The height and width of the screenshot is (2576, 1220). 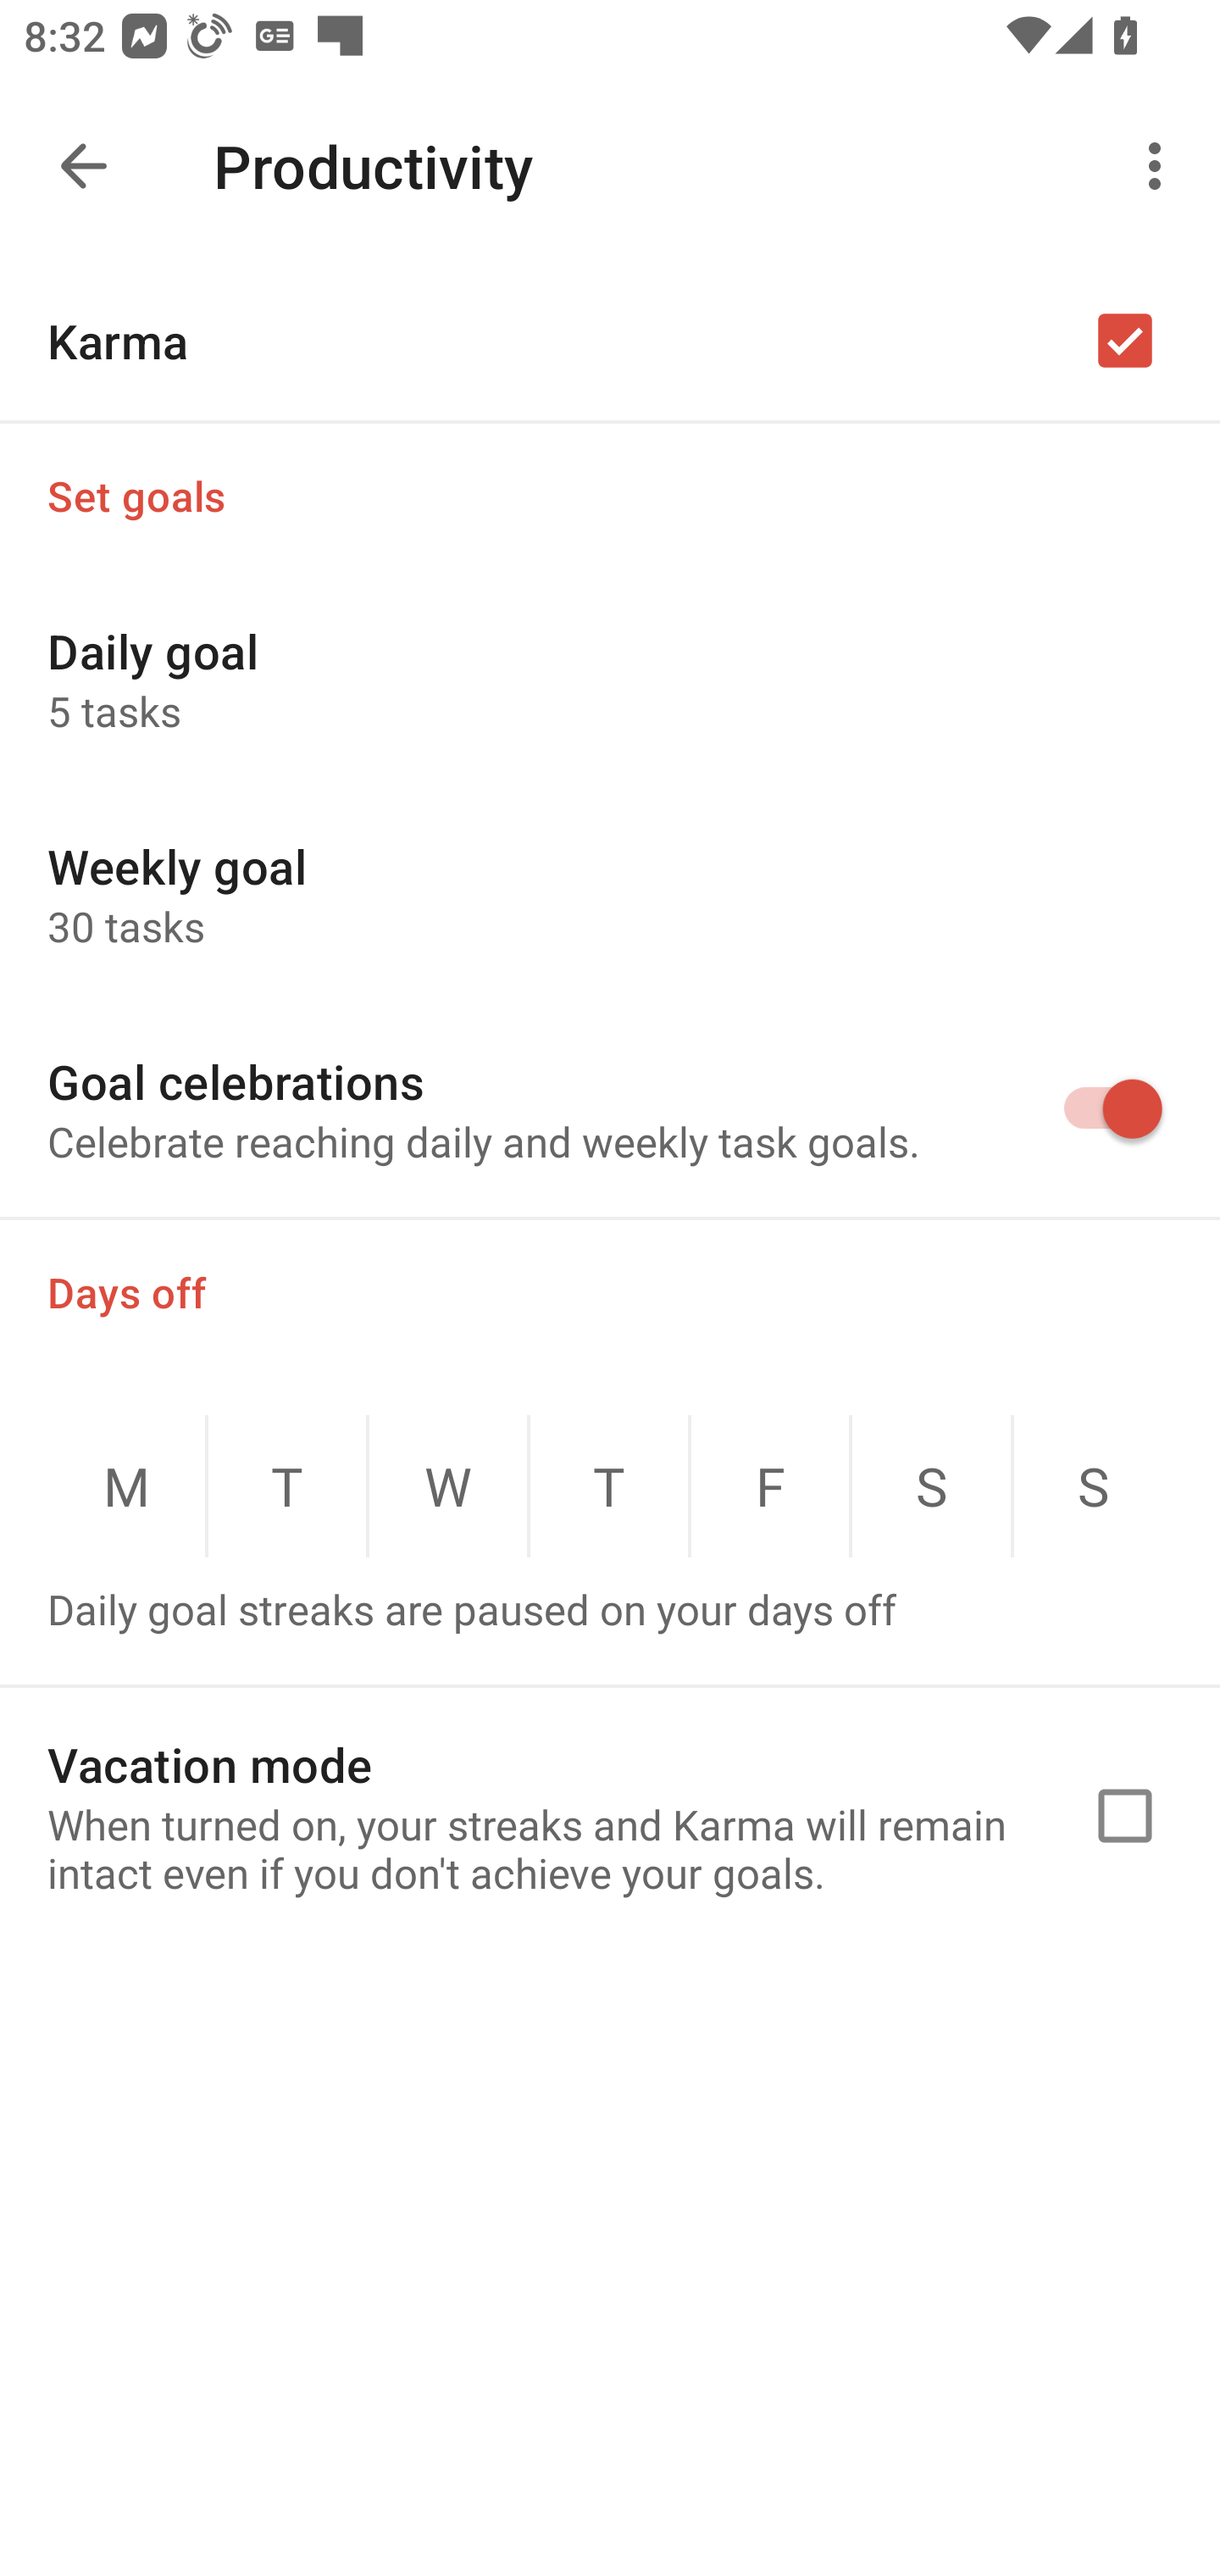 I want to click on T, so click(x=609, y=1486).